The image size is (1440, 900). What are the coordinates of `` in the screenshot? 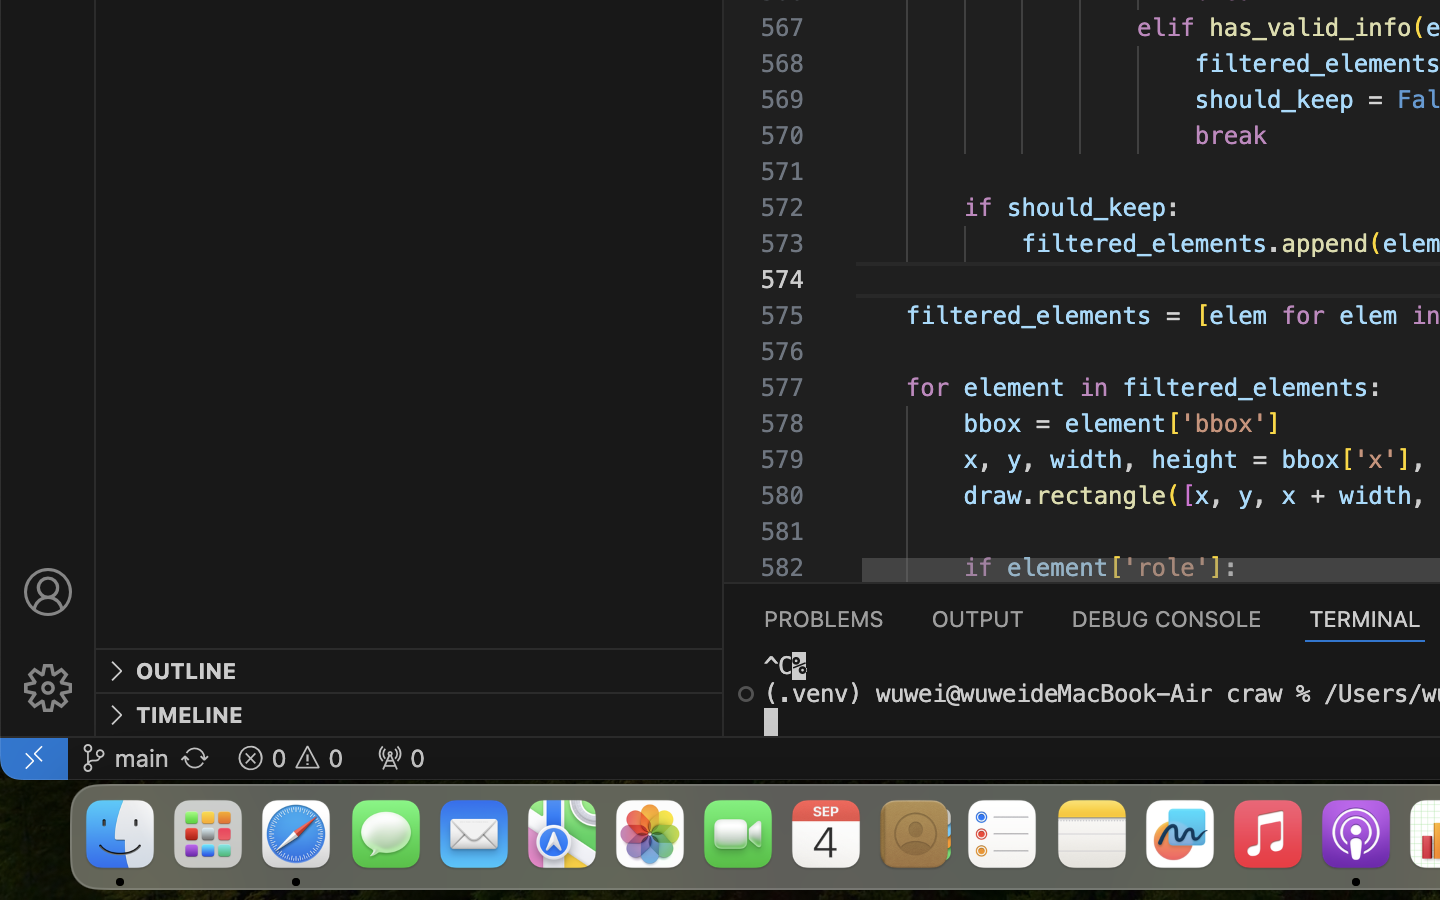 It's located at (116, 672).